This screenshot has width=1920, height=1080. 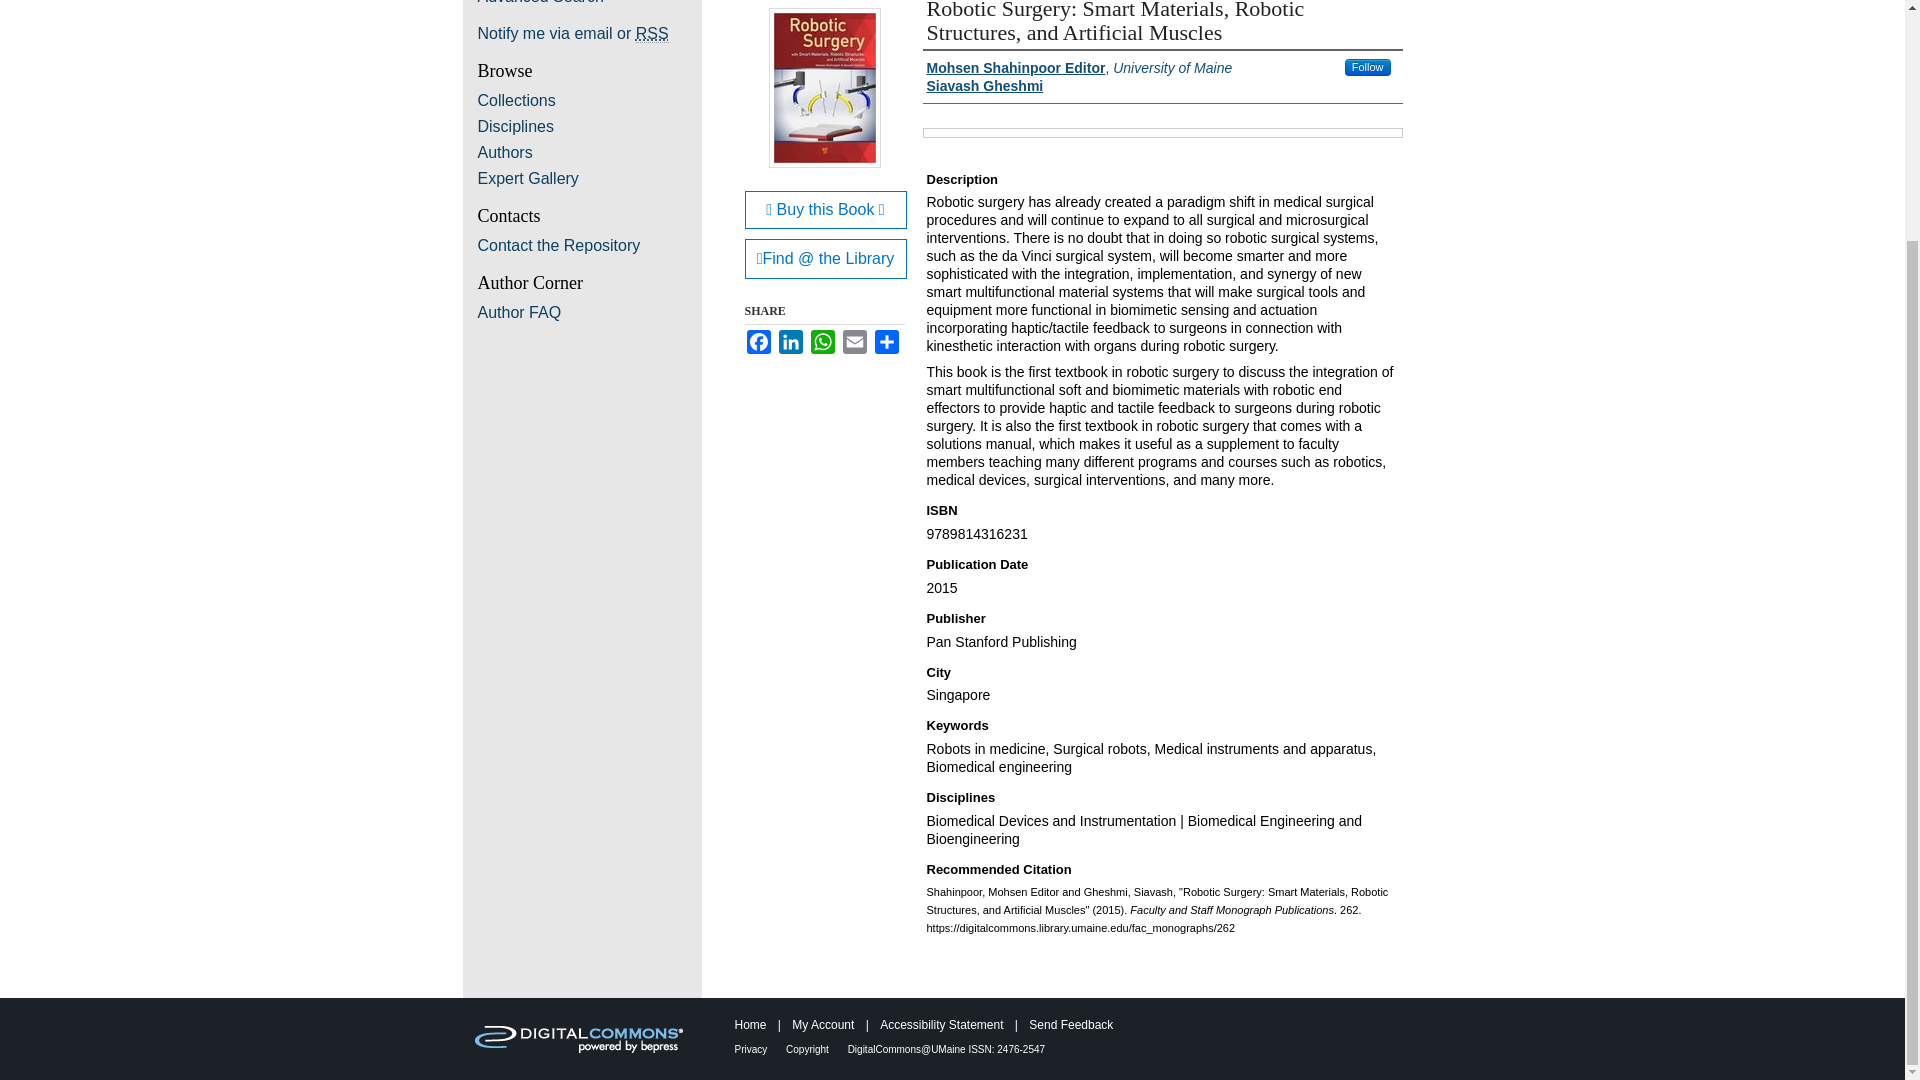 I want to click on Browse by Collections, so click(x=590, y=100).